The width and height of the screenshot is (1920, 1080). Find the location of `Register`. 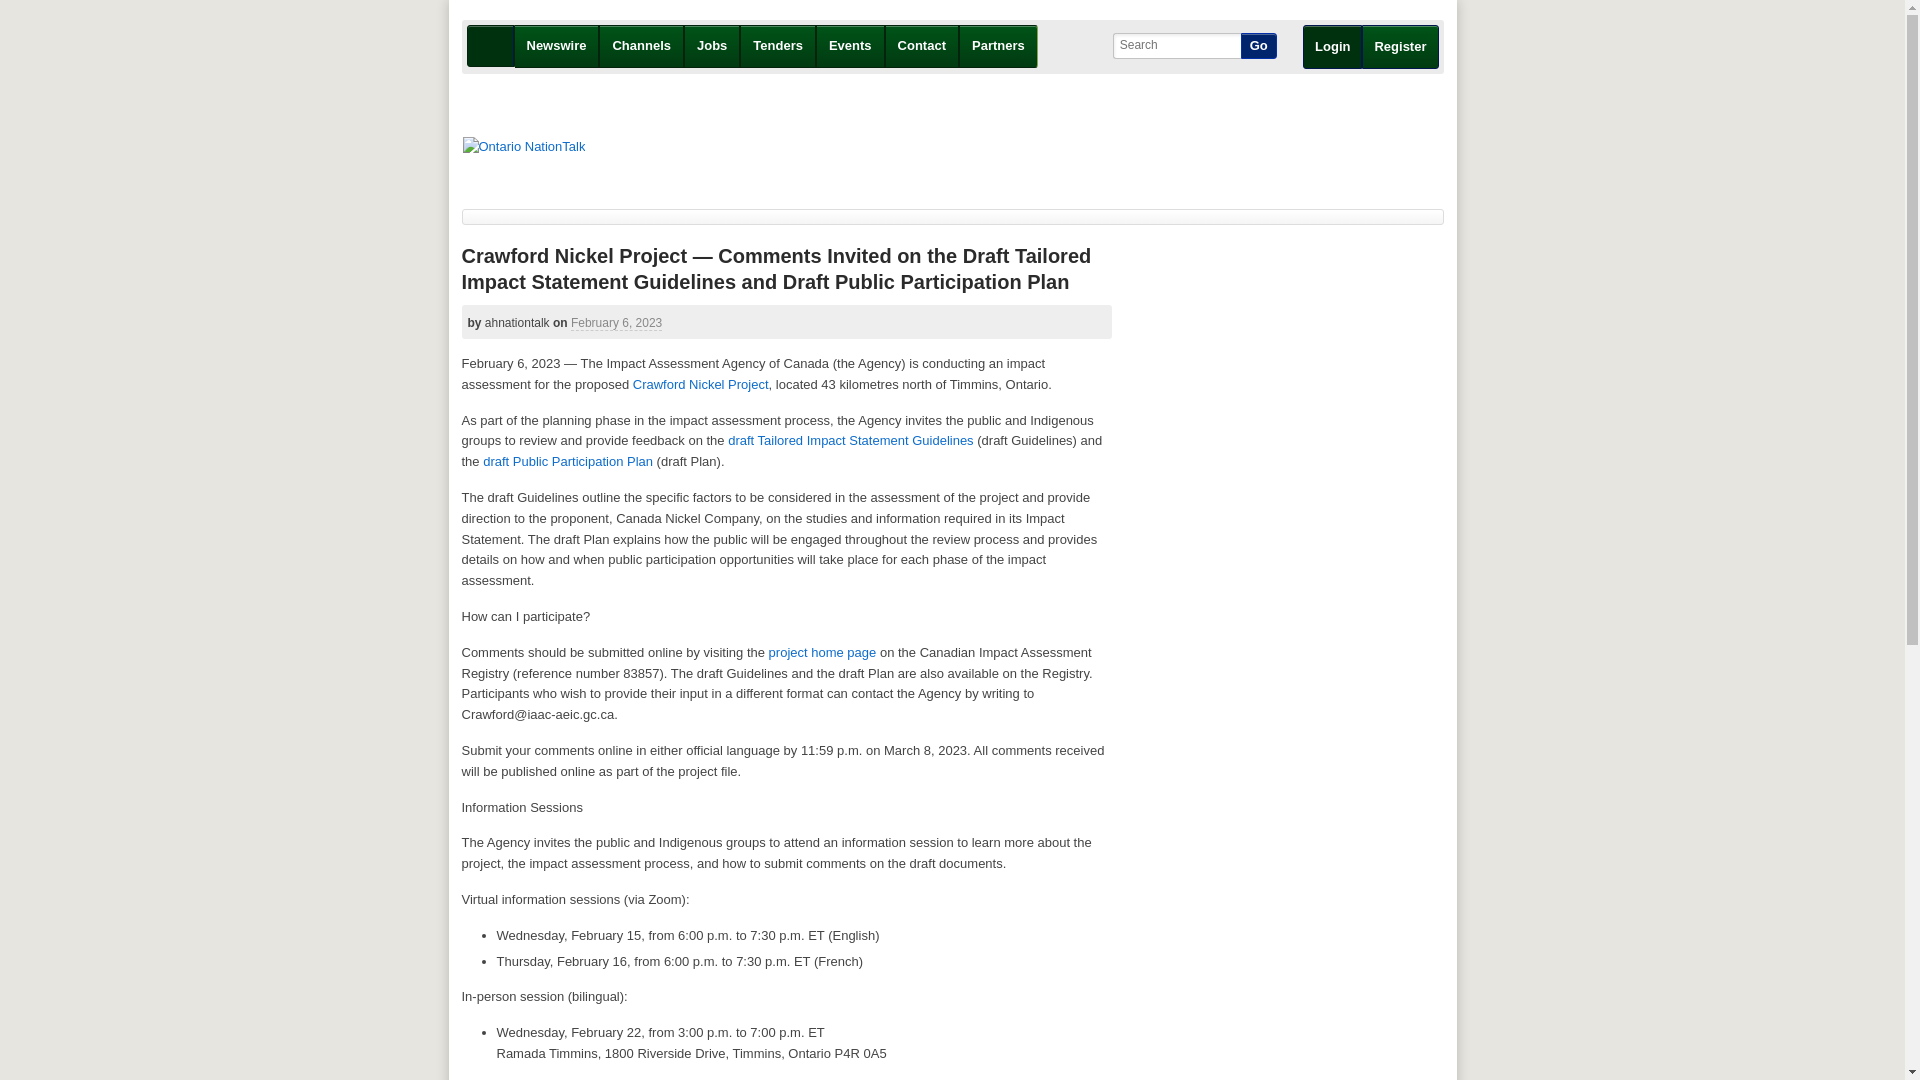

Register is located at coordinates (1400, 46).